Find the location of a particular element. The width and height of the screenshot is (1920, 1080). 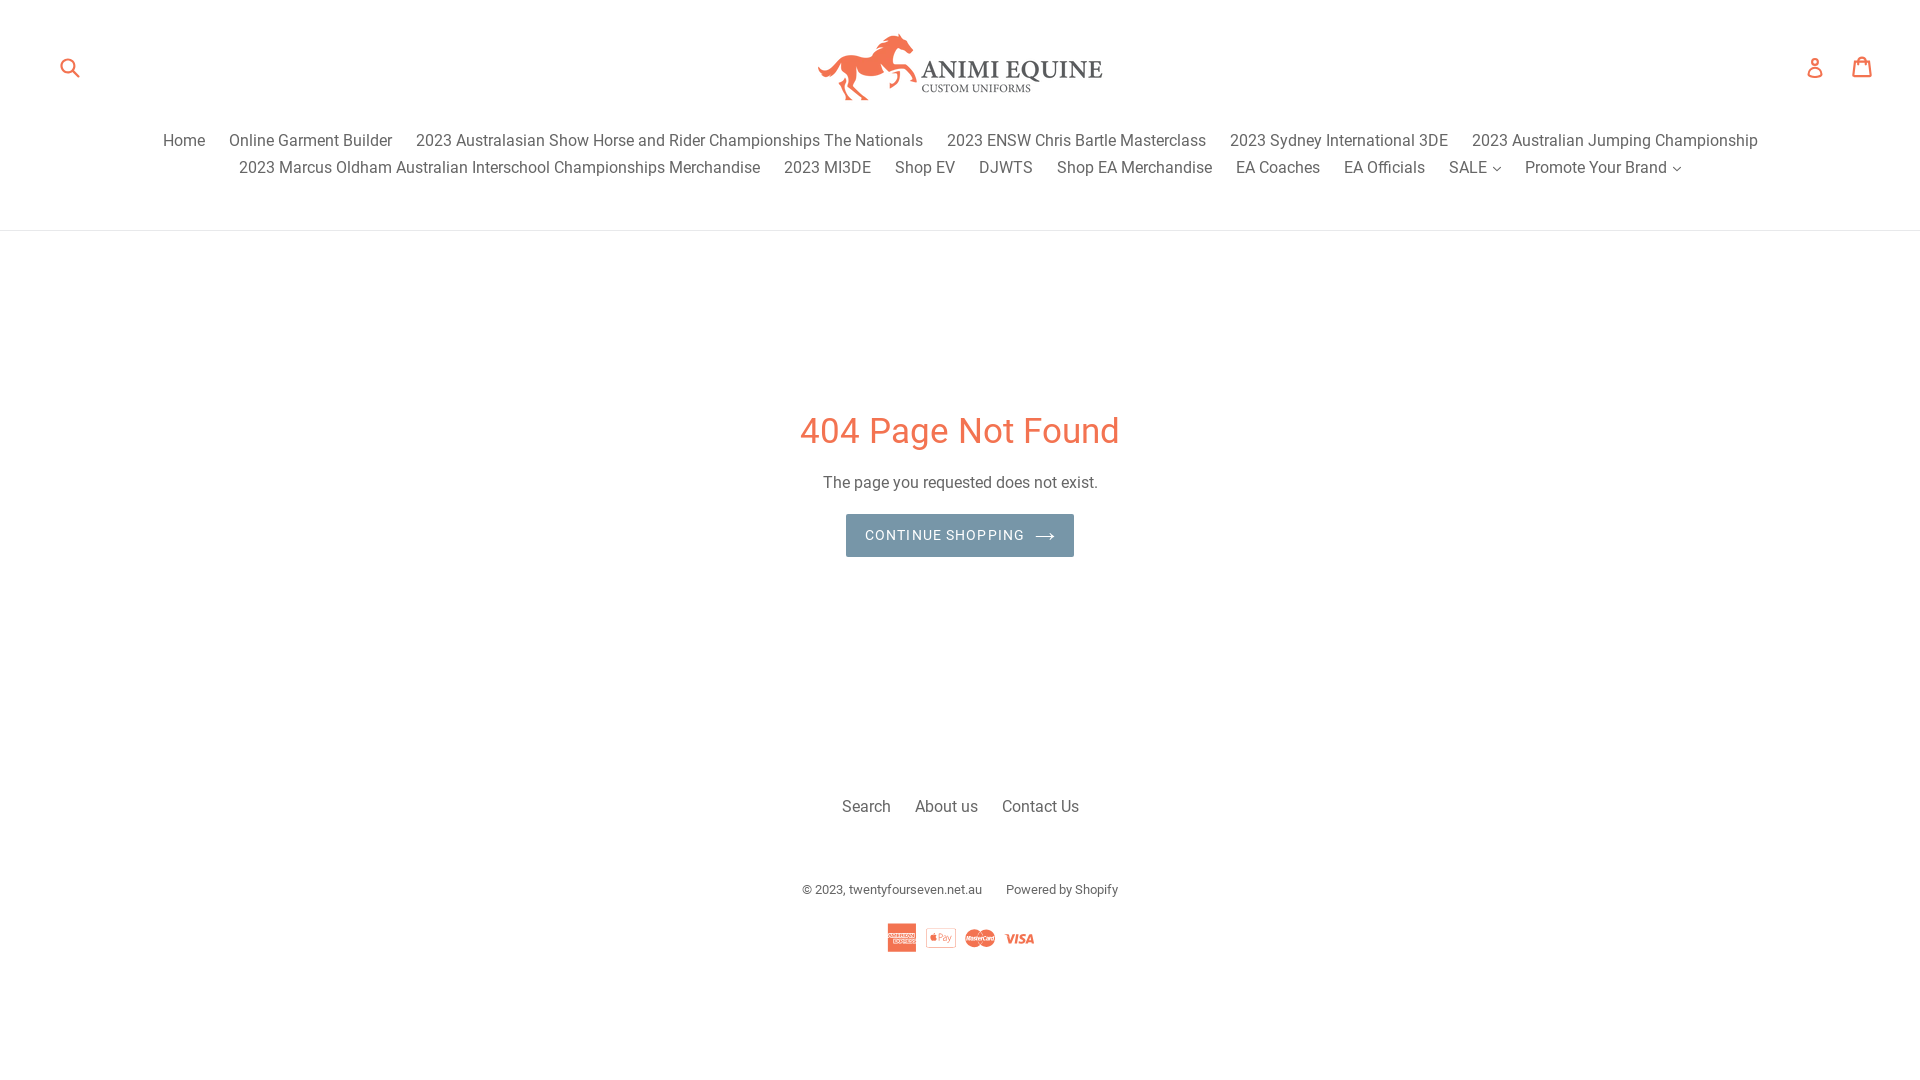

CONTINUE SHOPPING is located at coordinates (960, 536).